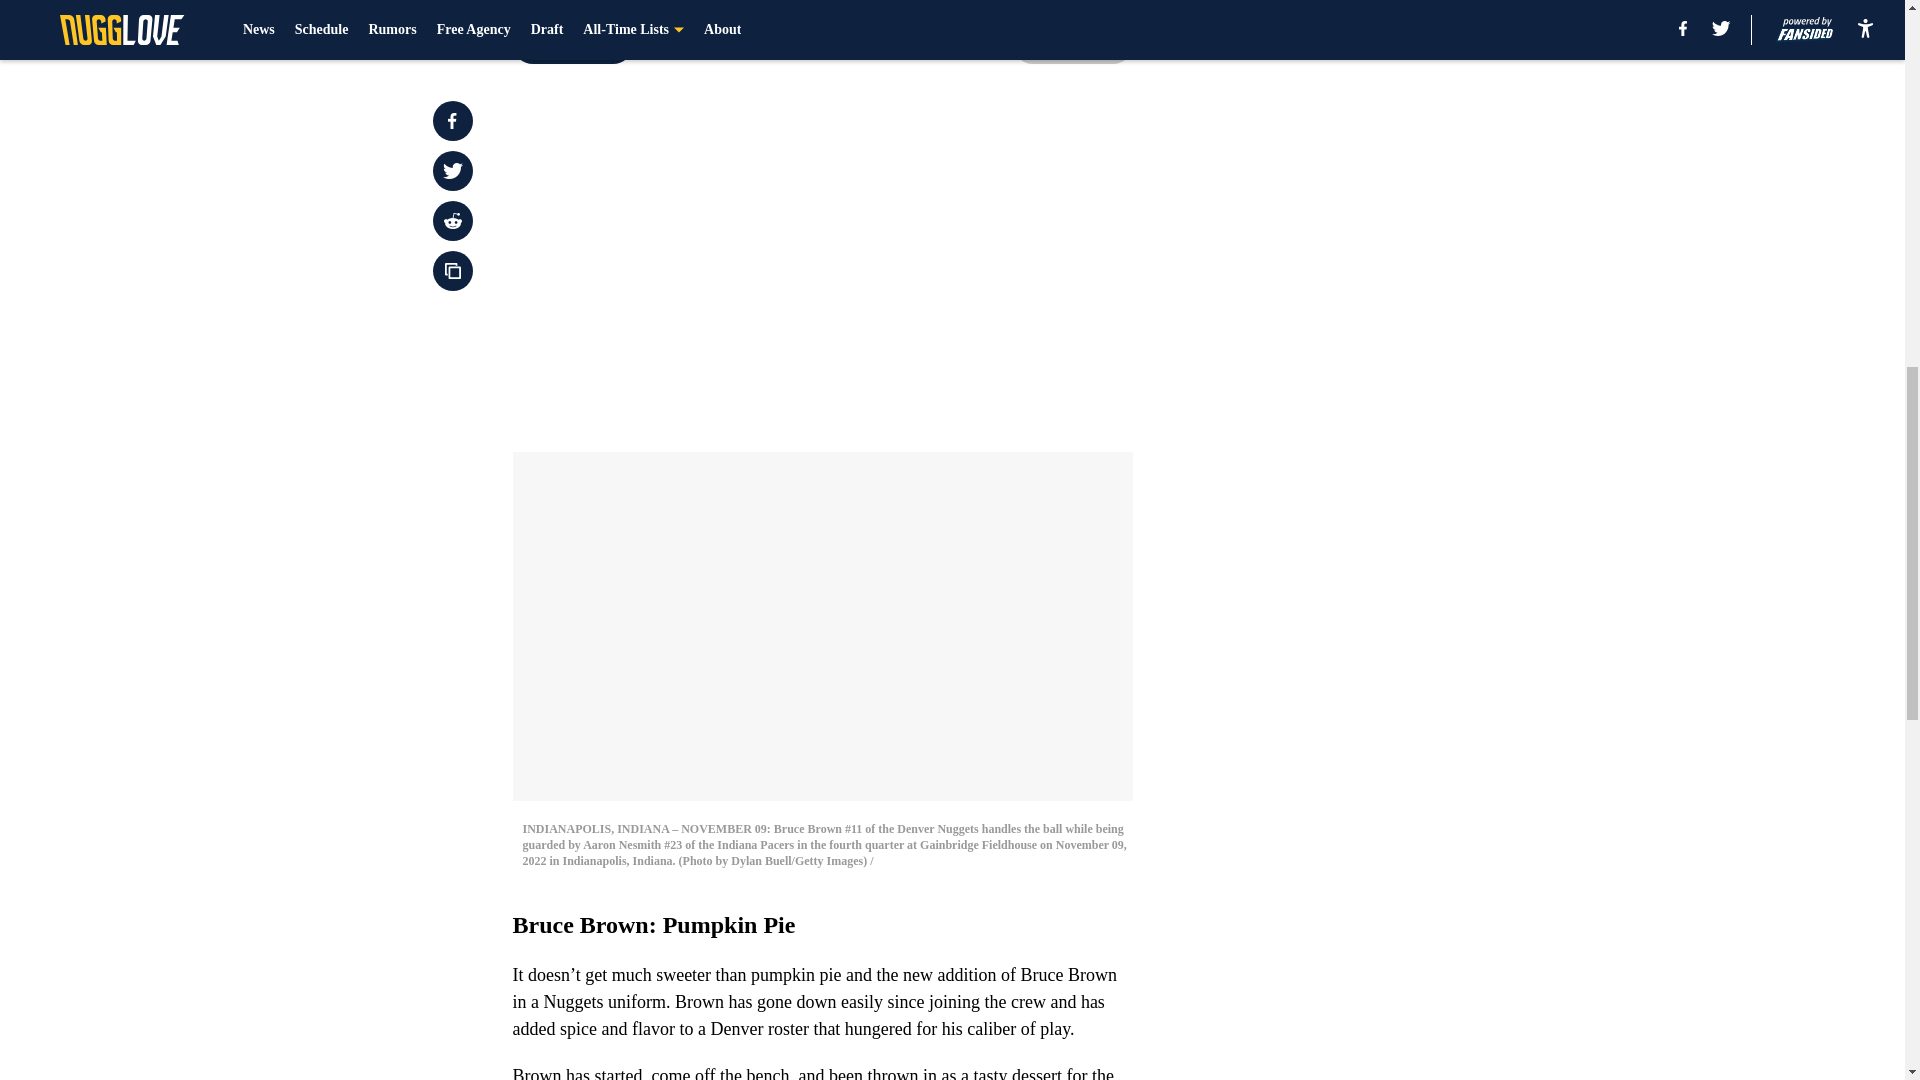 The image size is (1920, 1080). Describe the element at coordinates (1072, 43) in the screenshot. I see `Next` at that location.